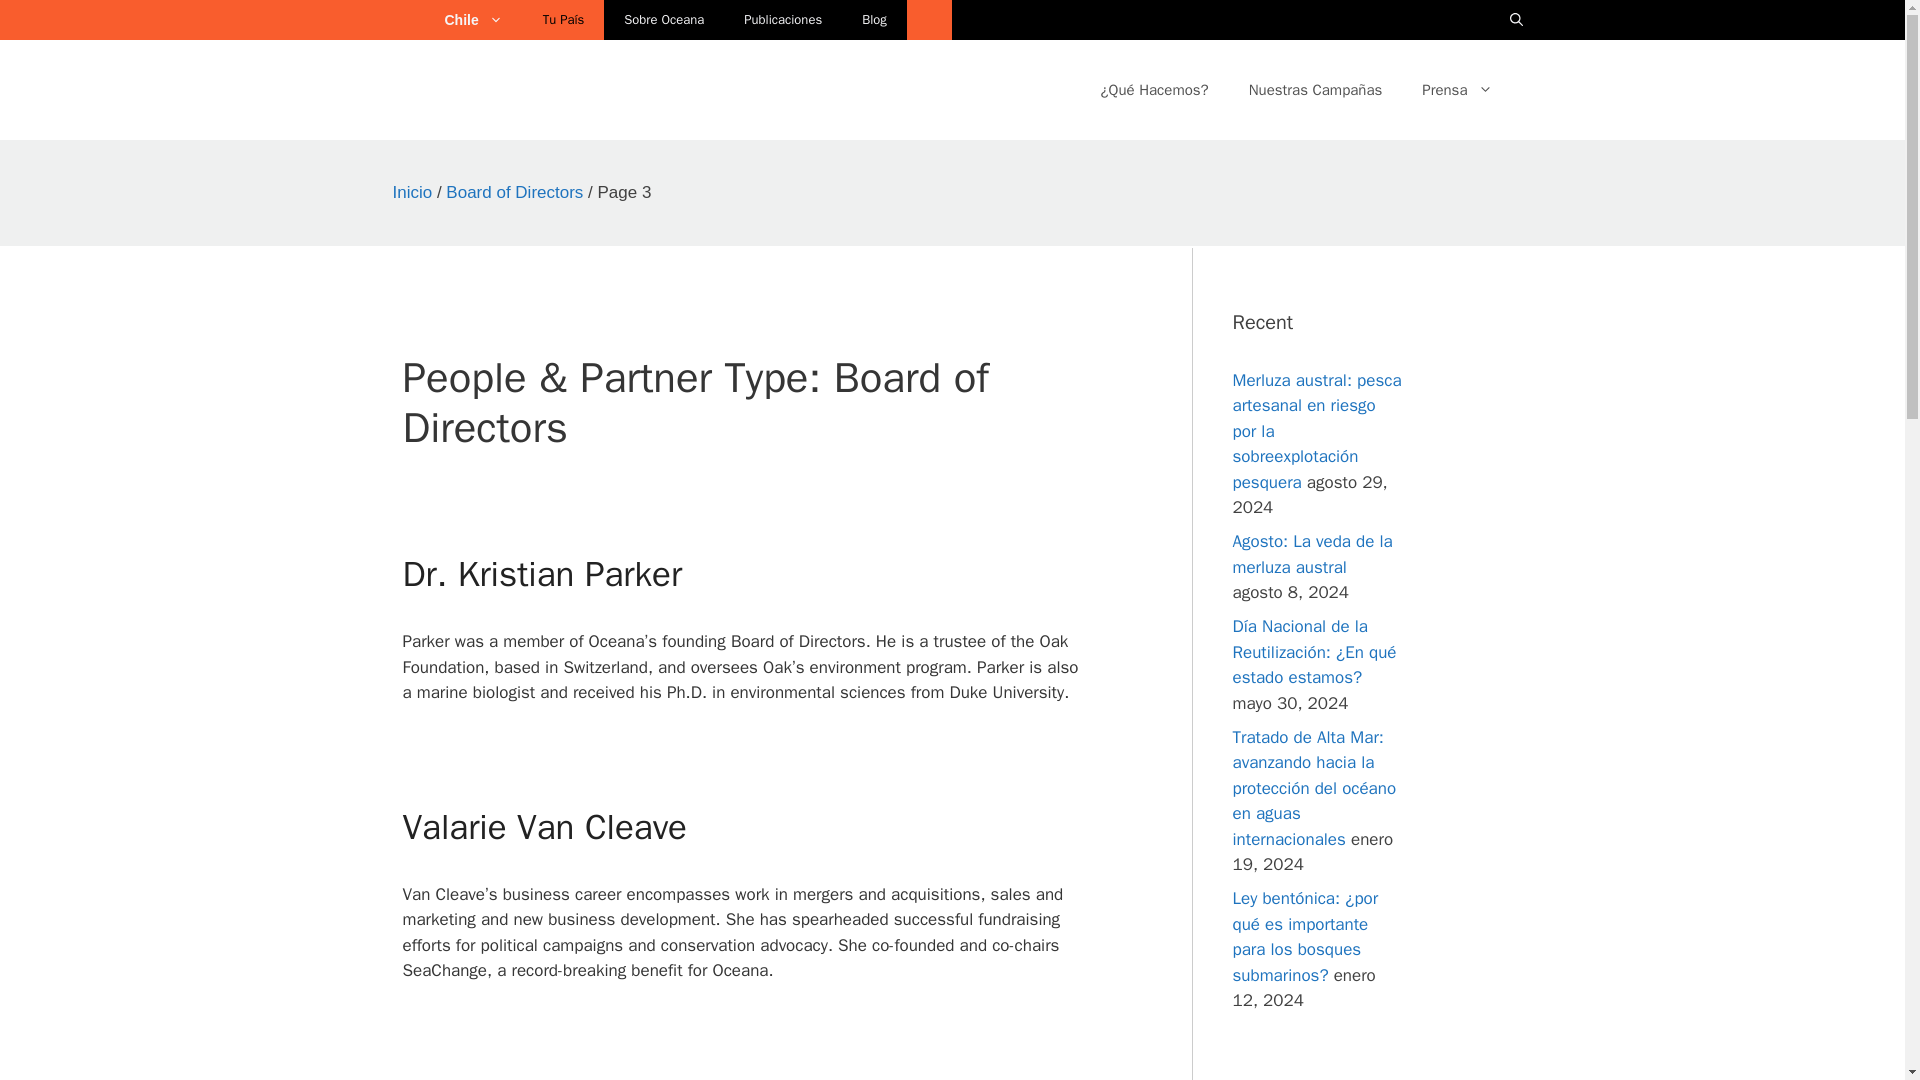  I want to click on Sobre Oceana, so click(664, 20).